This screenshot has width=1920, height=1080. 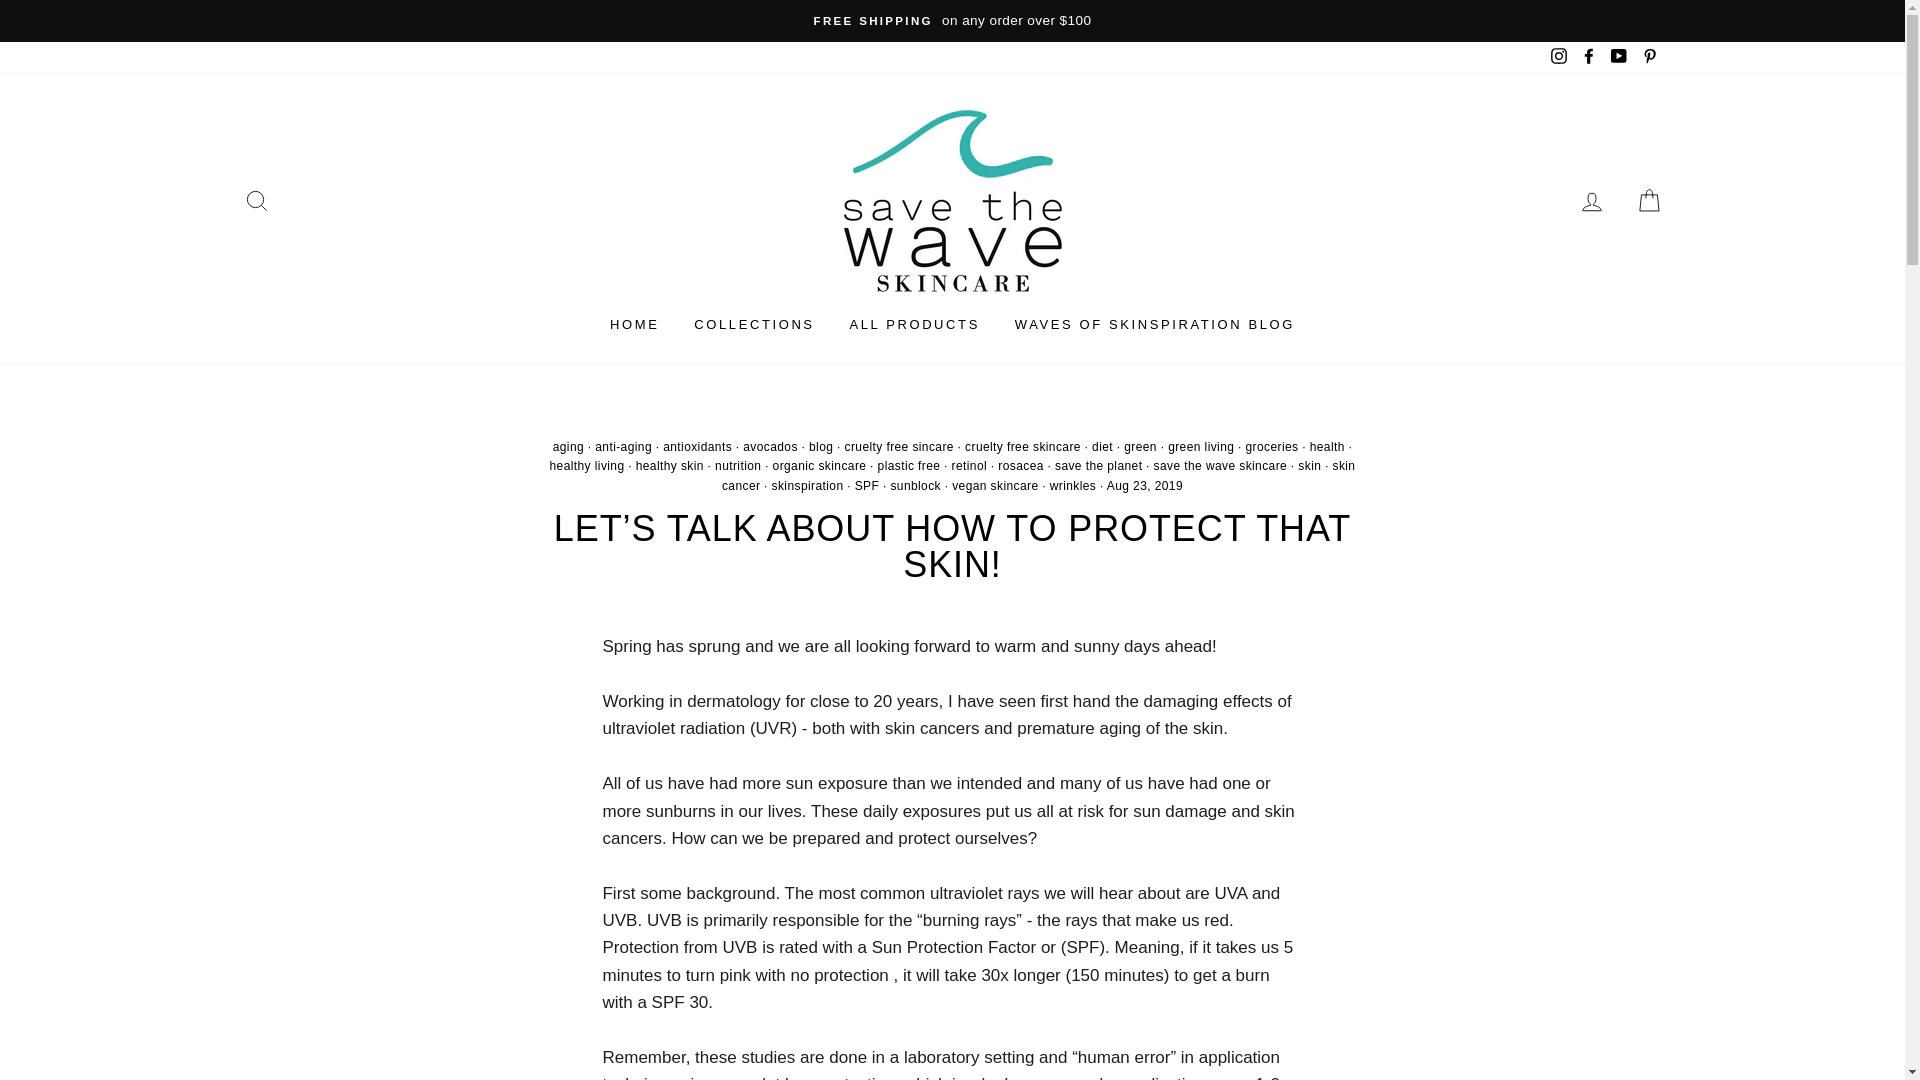 What do you see at coordinates (1592, 200) in the screenshot?
I see `LOG IN` at bounding box center [1592, 200].